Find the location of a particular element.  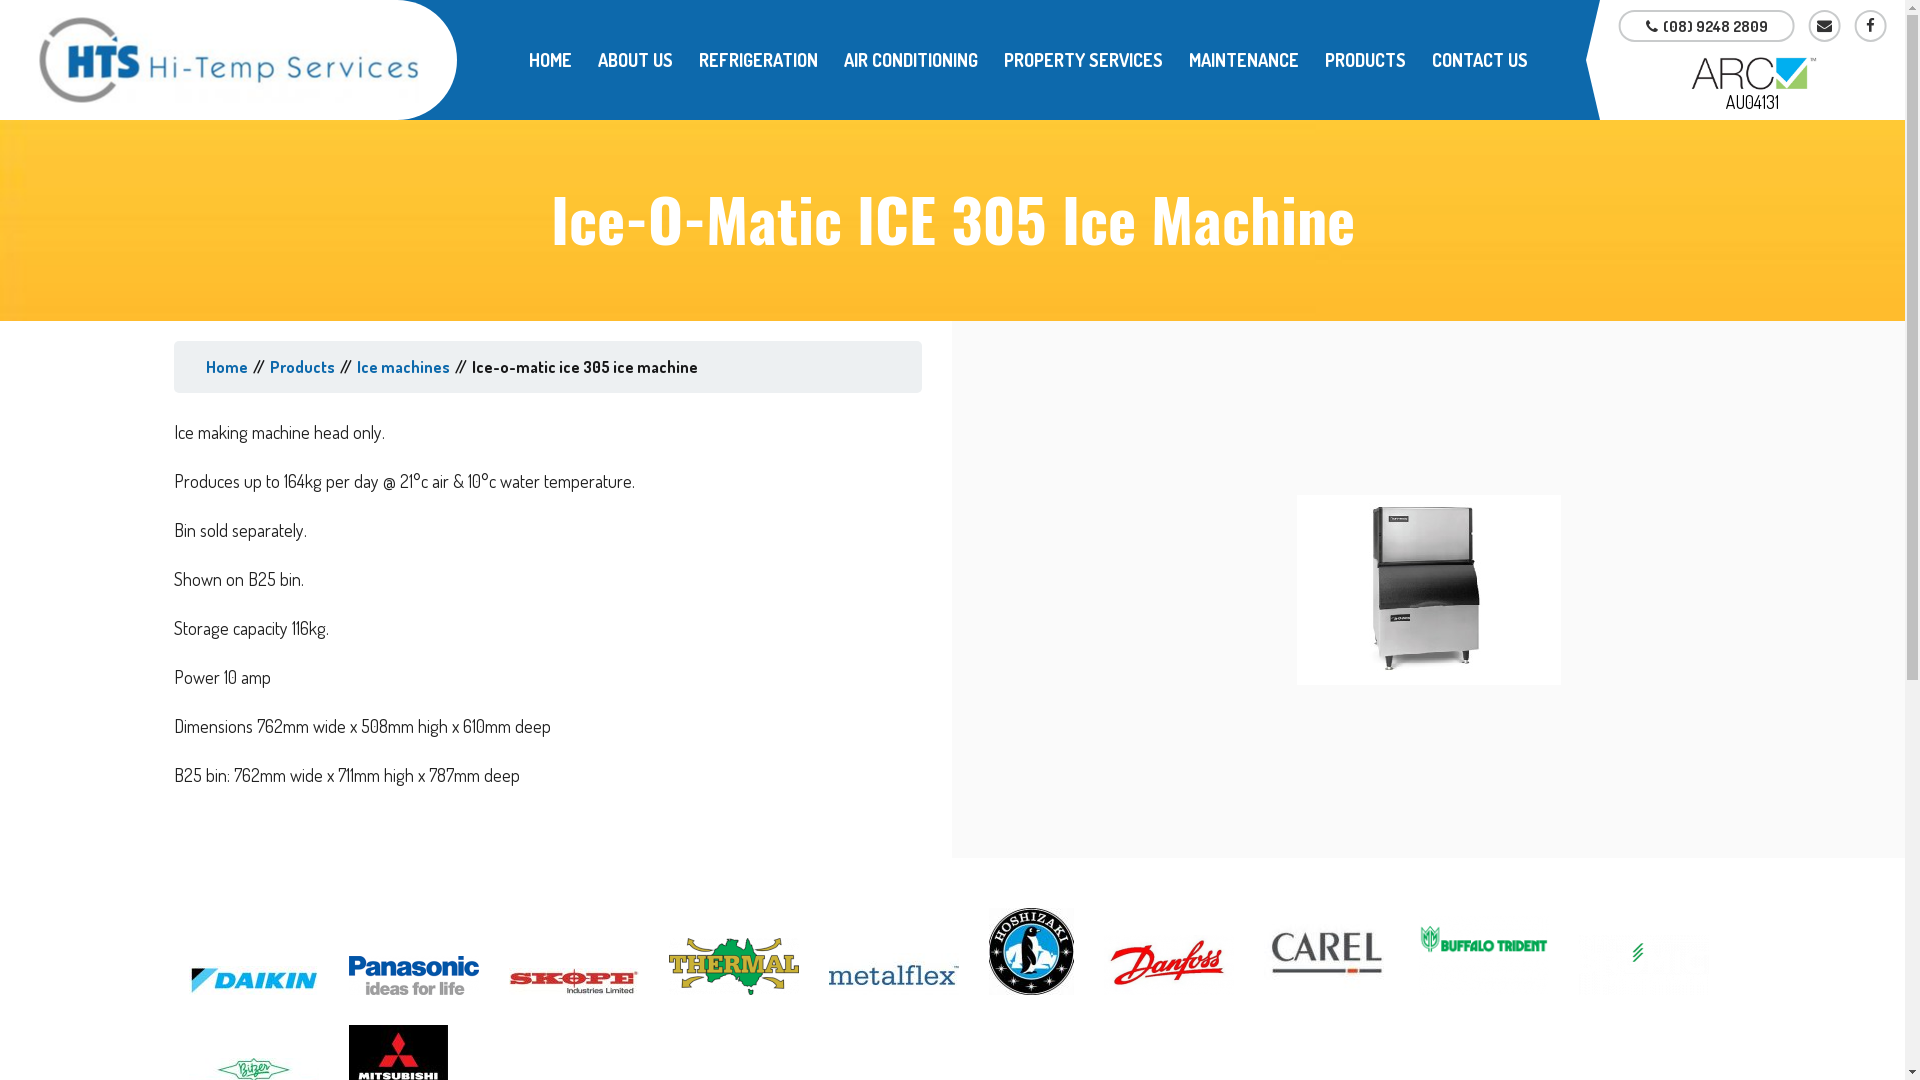

home is located at coordinates (227, 367).